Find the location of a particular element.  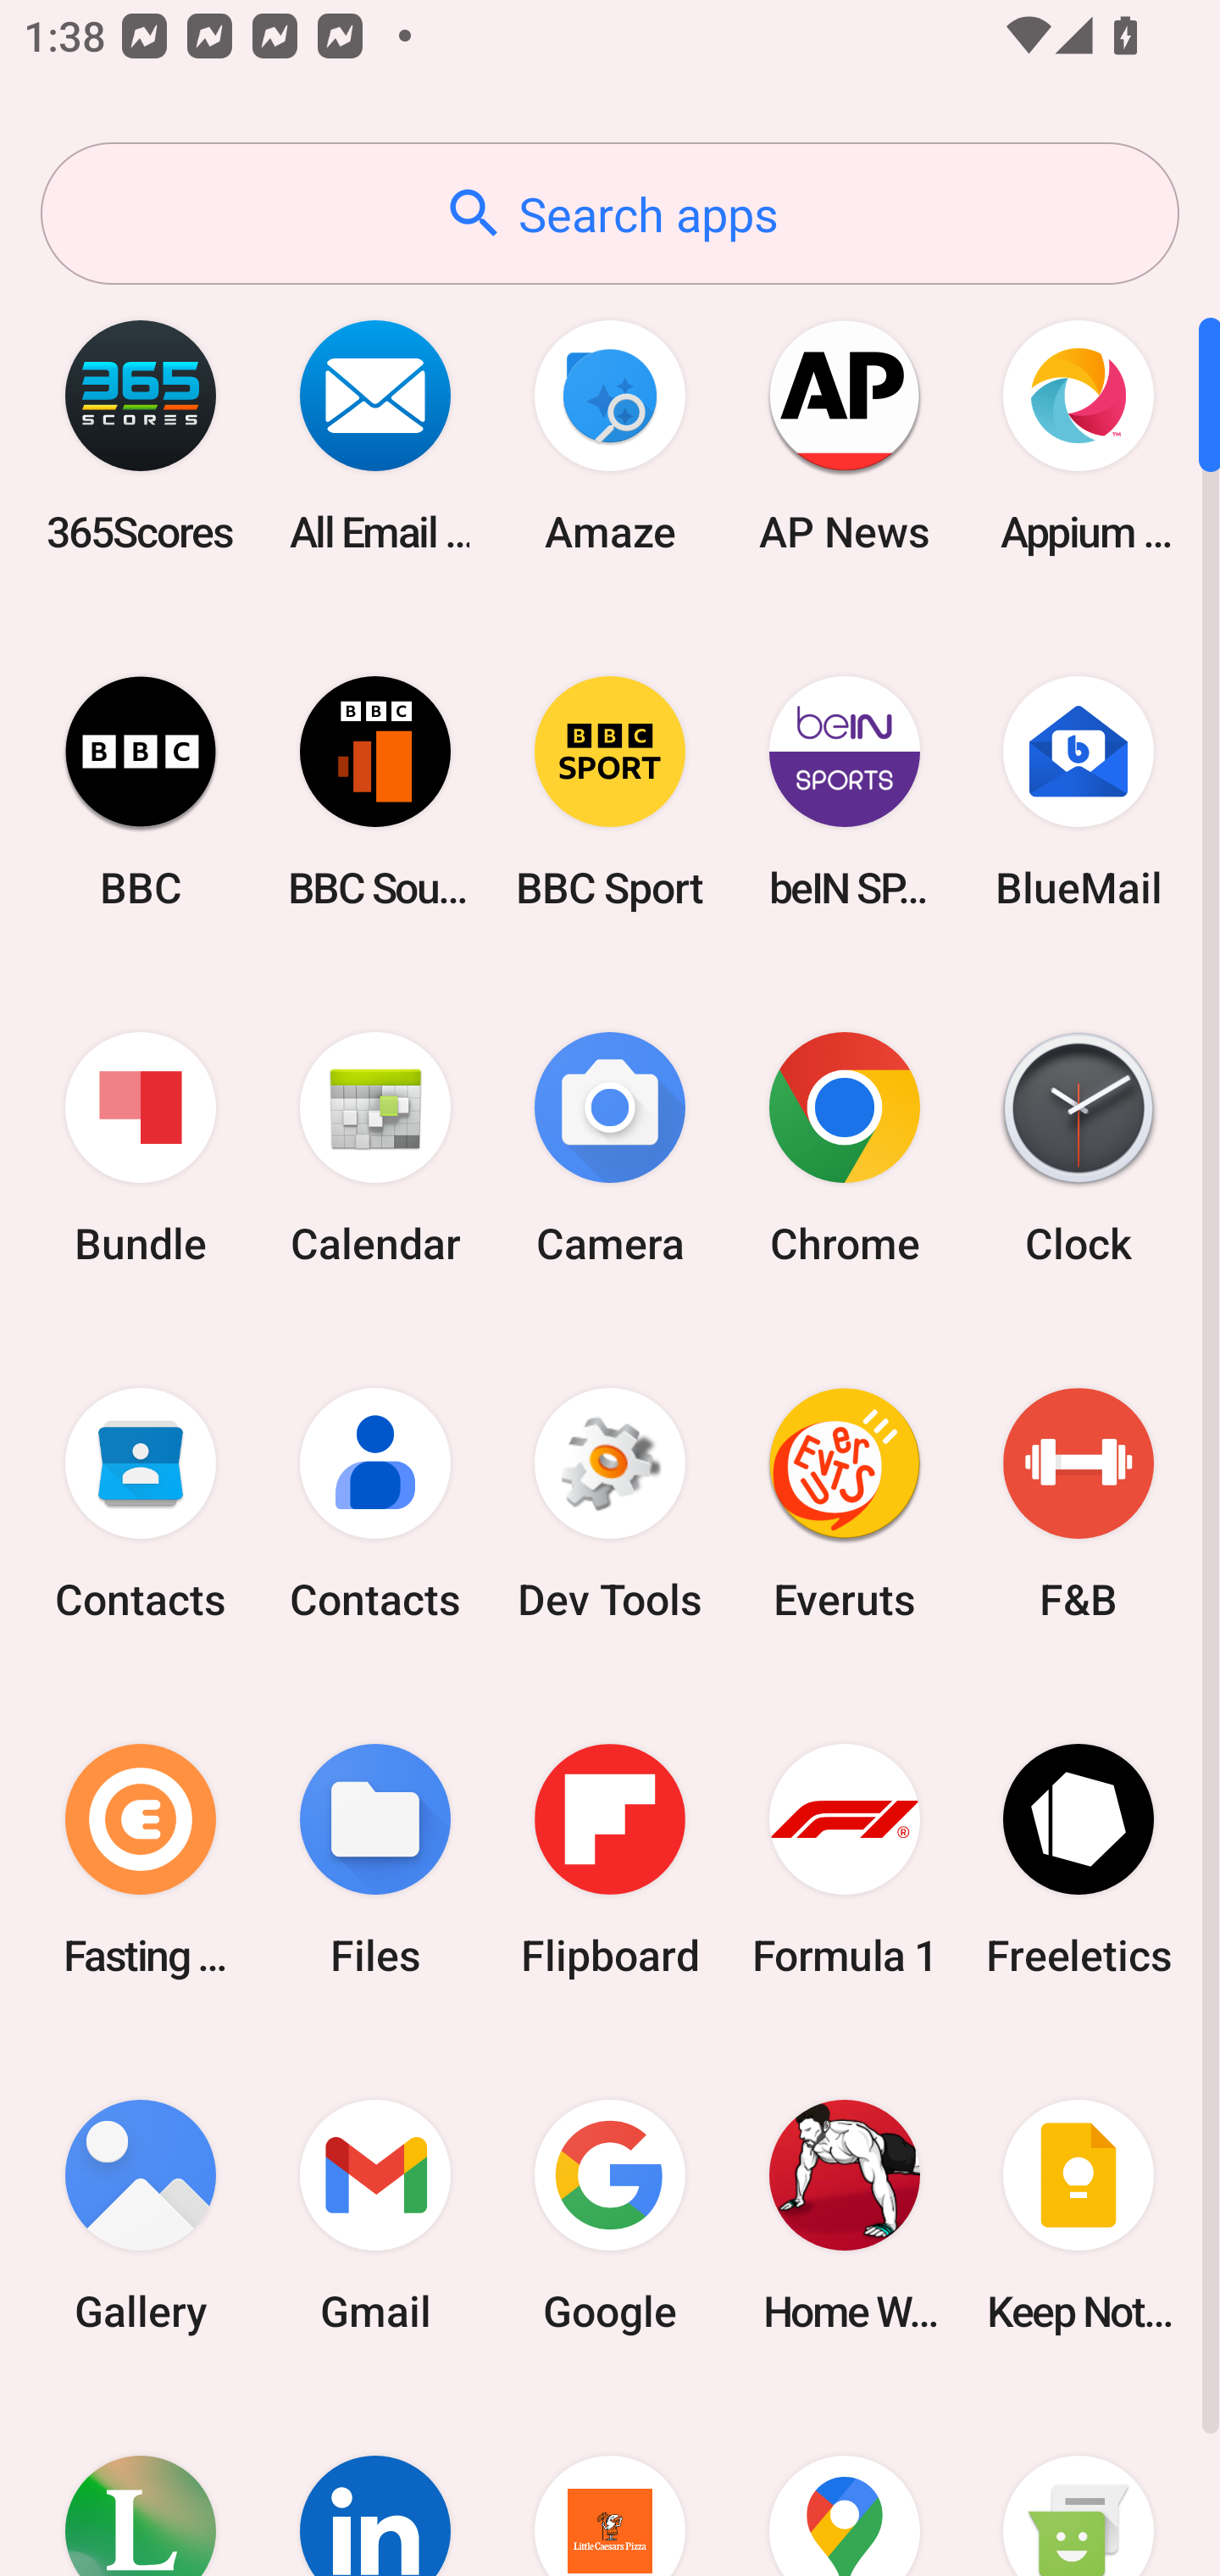

365Scores is located at coordinates (141, 436).